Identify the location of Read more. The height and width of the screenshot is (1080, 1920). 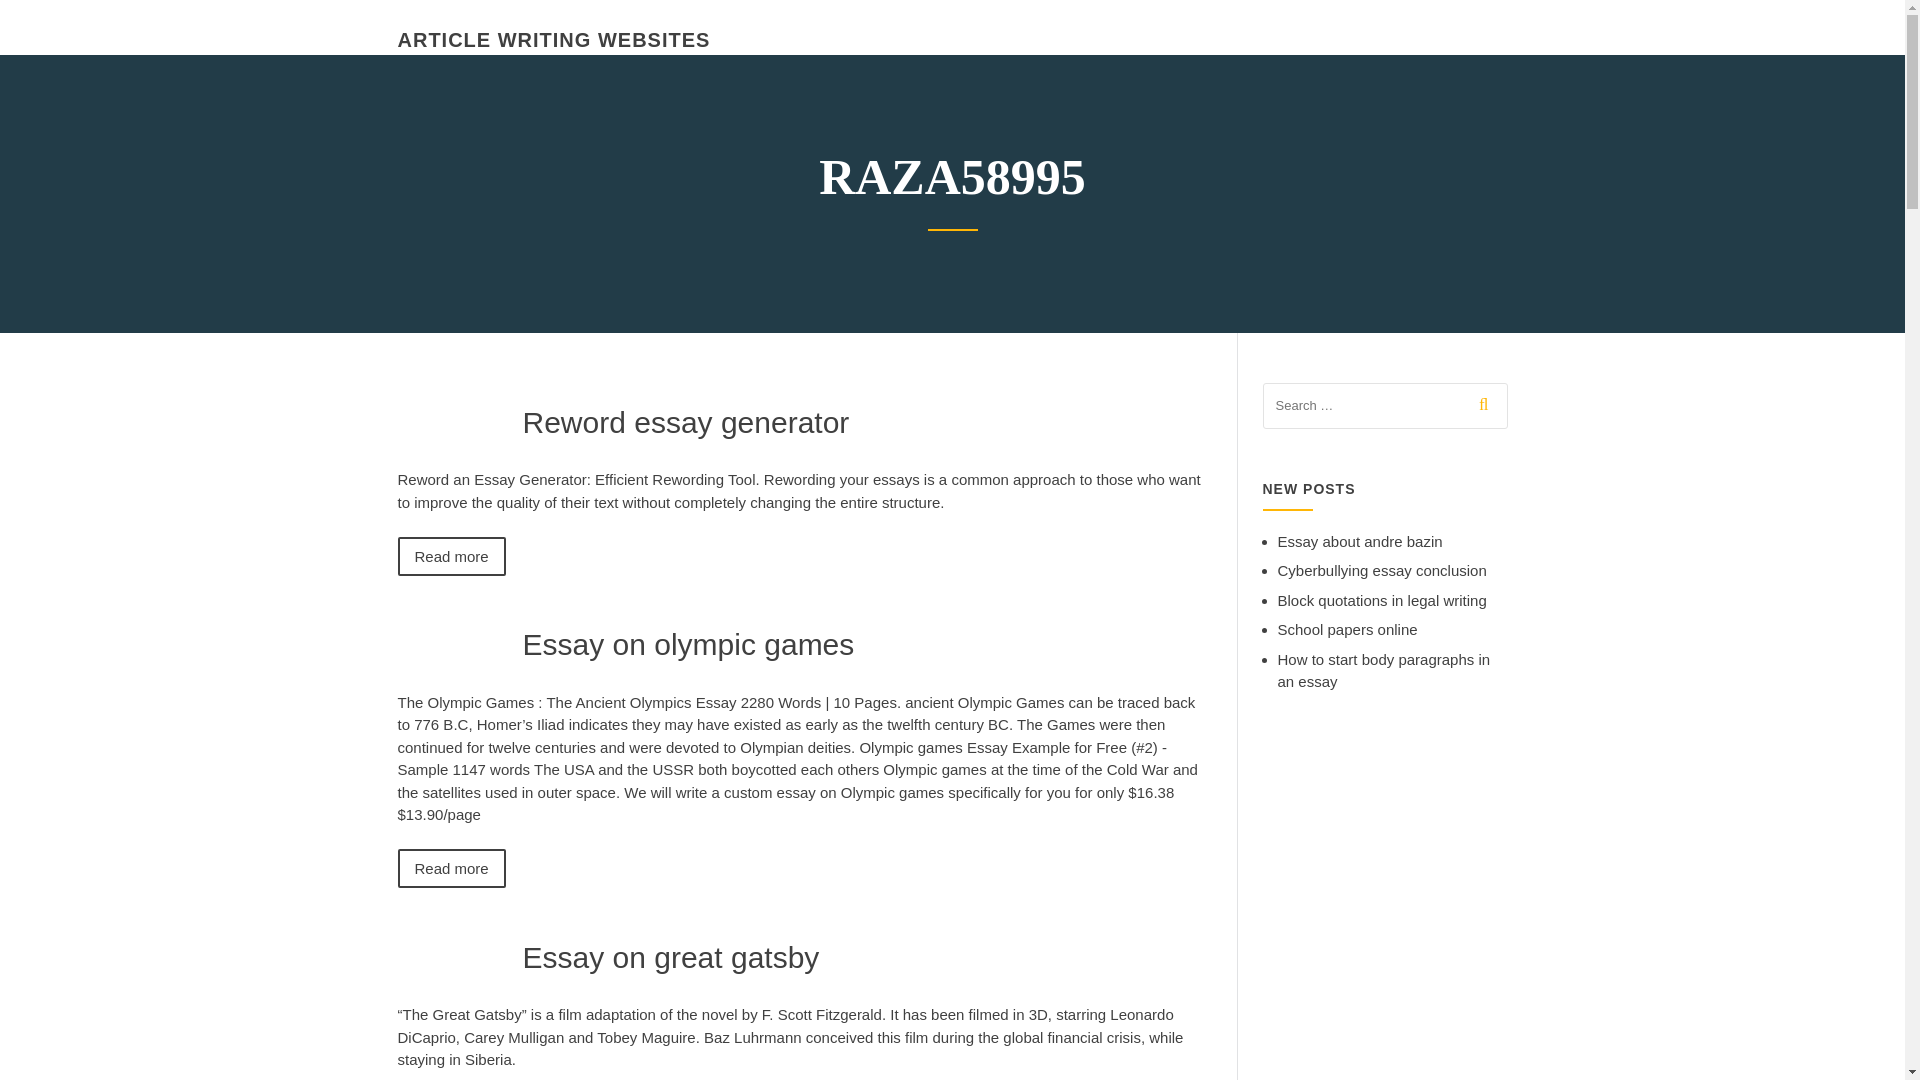
(452, 868).